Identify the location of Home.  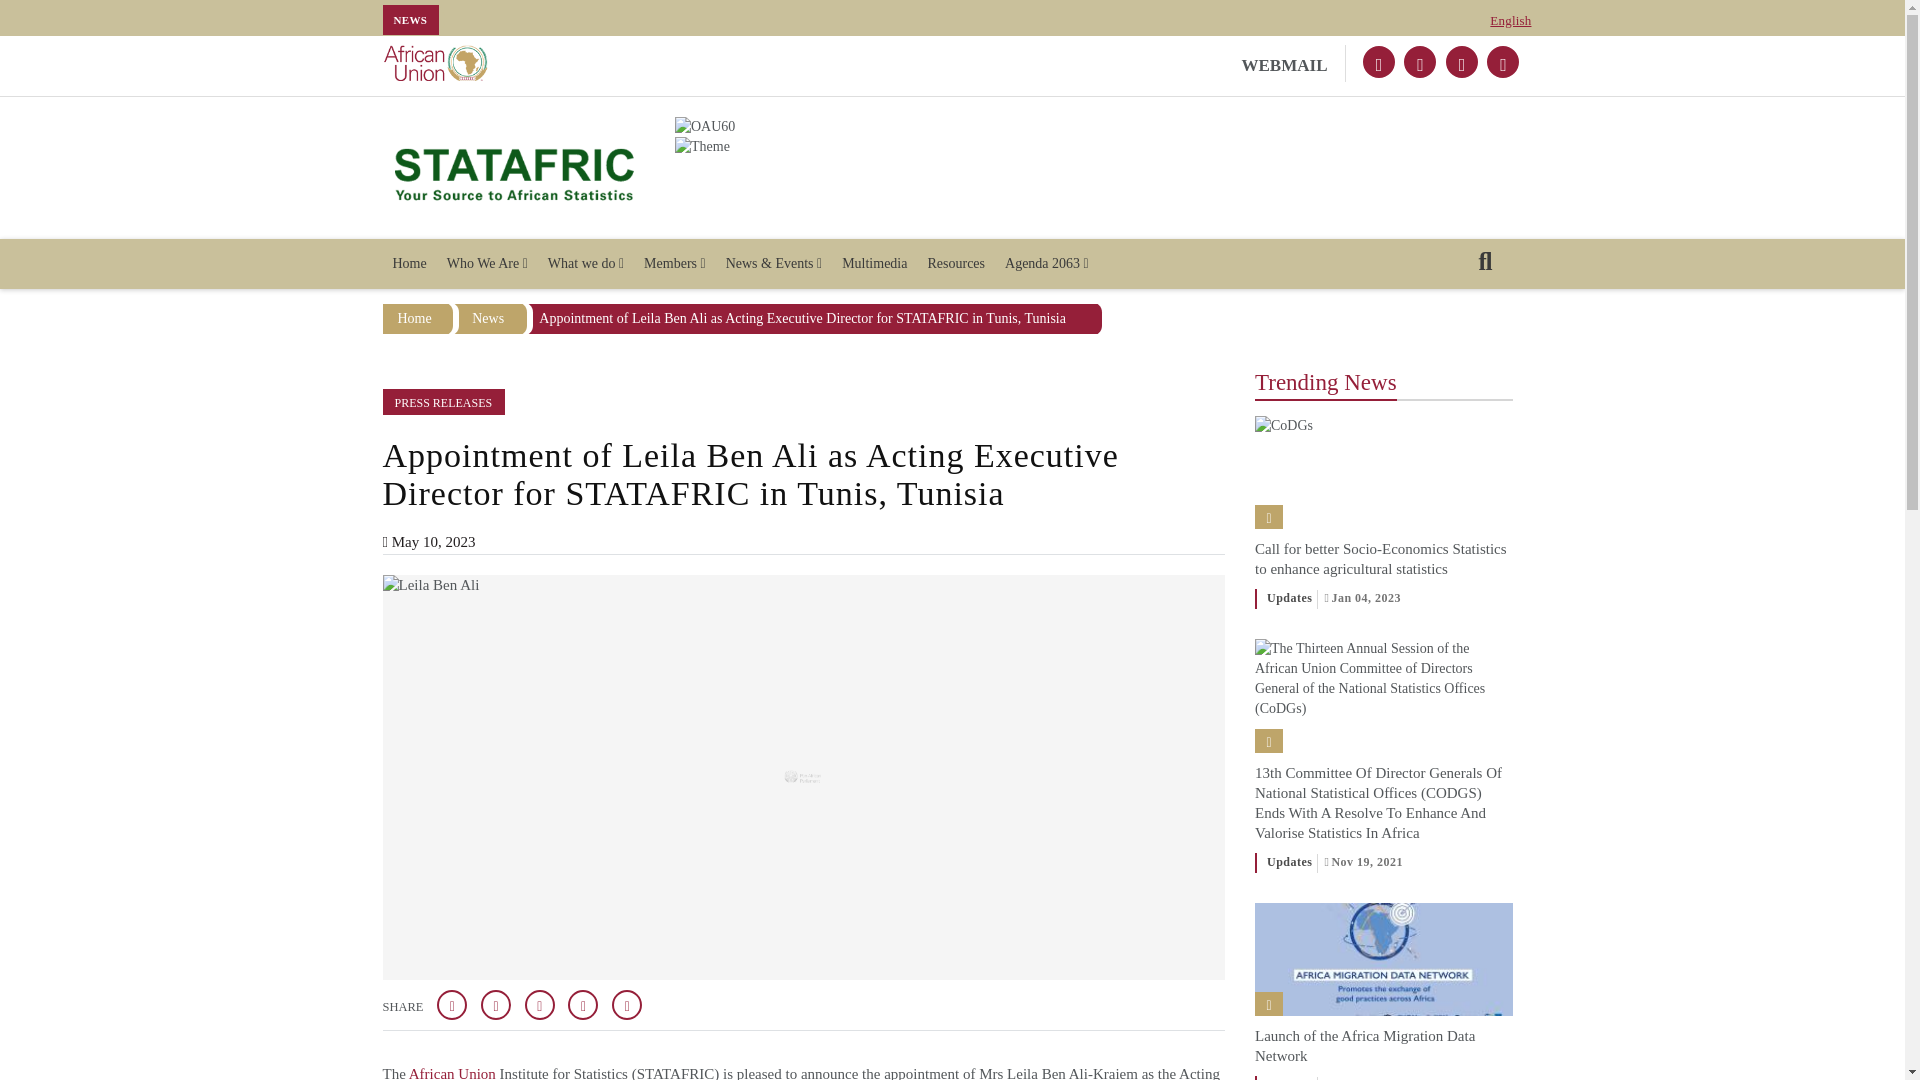
(514, 172).